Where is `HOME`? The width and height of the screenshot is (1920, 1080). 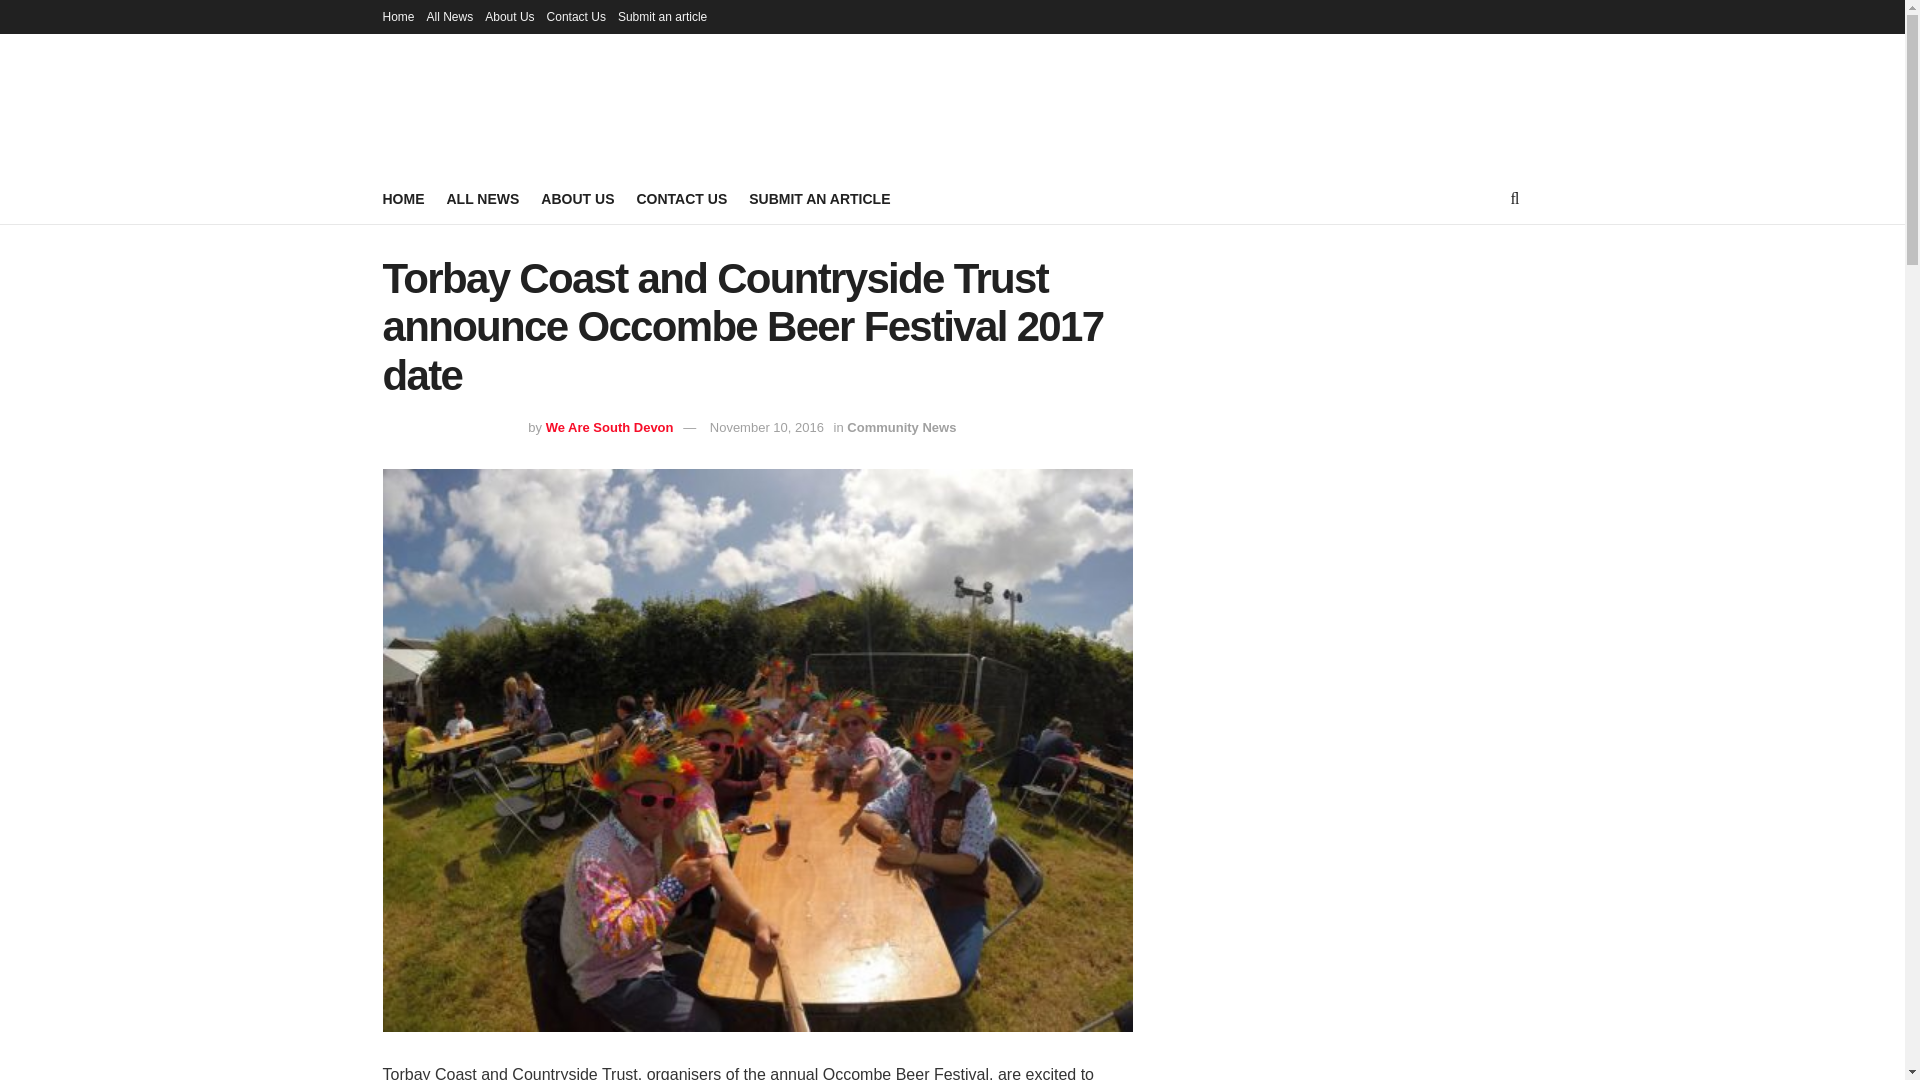
HOME is located at coordinates (403, 198).